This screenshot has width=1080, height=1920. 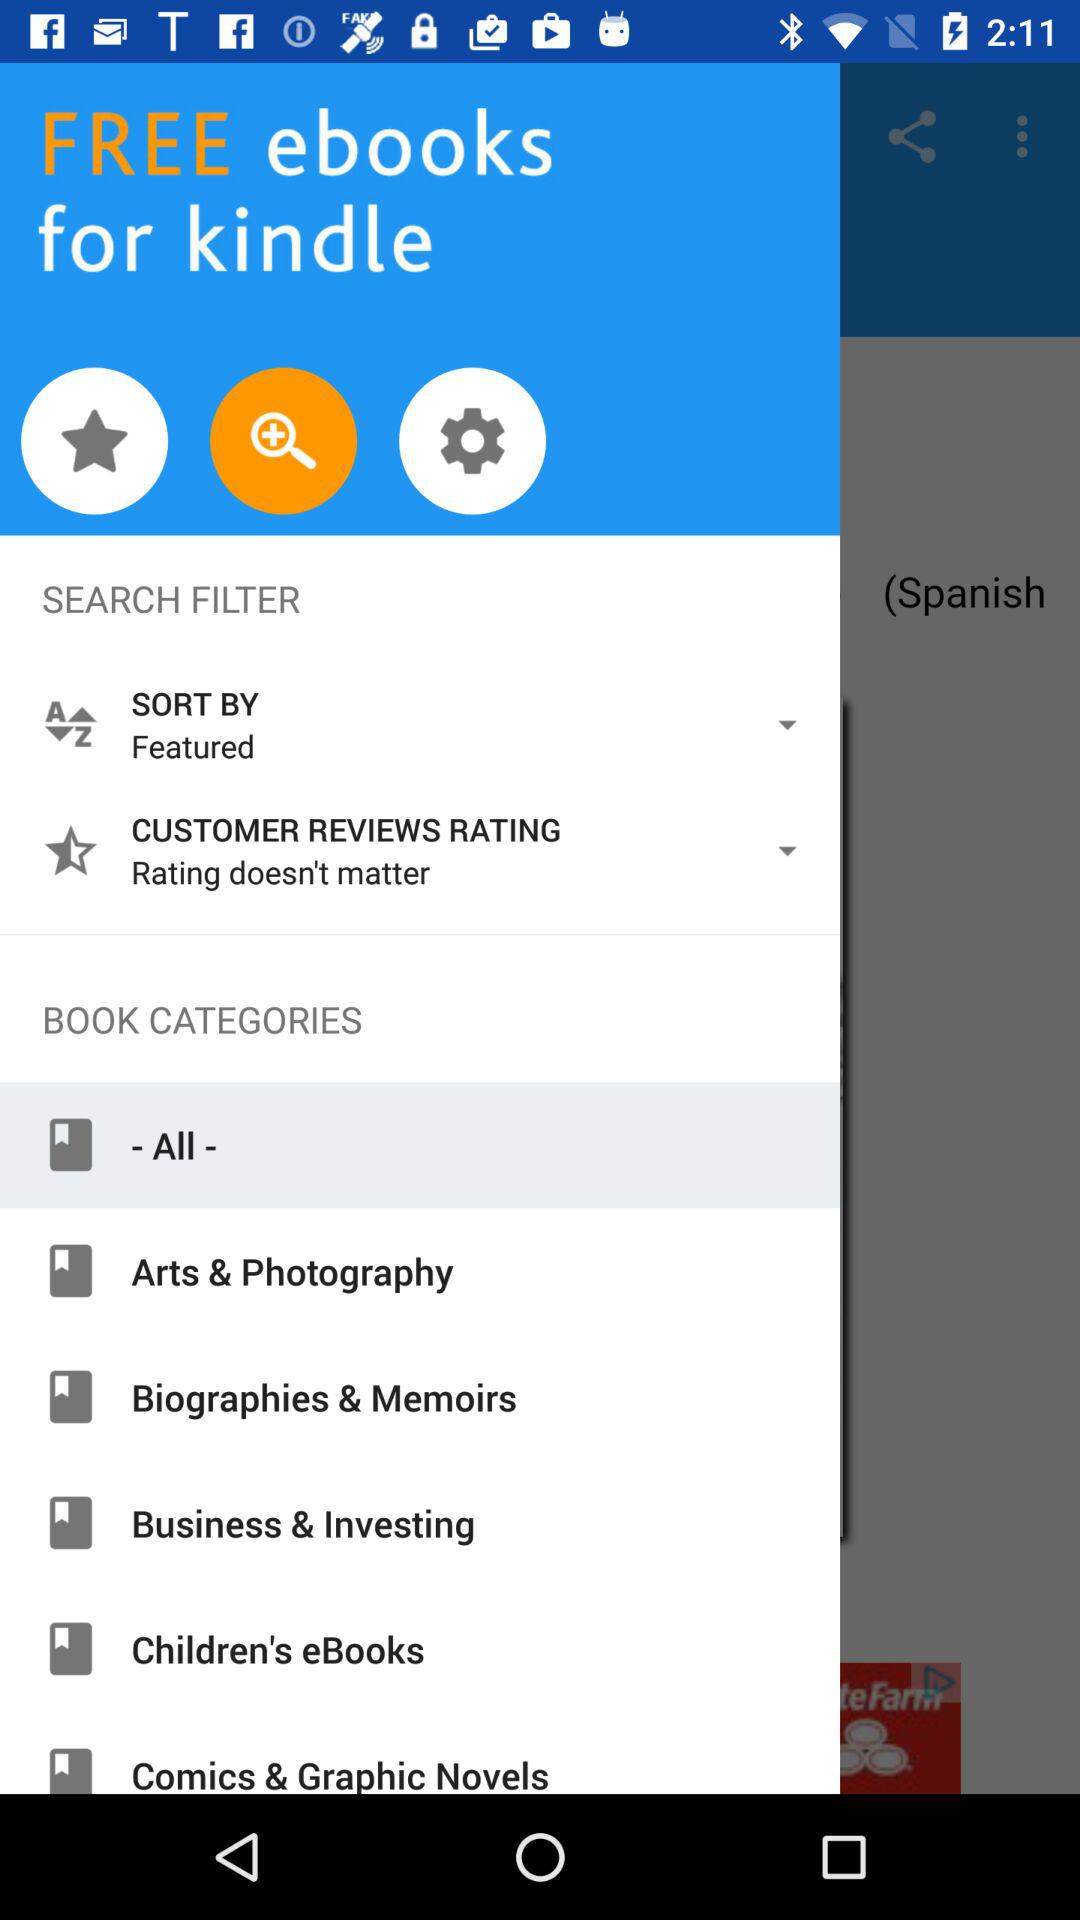 I want to click on go to search, so click(x=284, y=440).